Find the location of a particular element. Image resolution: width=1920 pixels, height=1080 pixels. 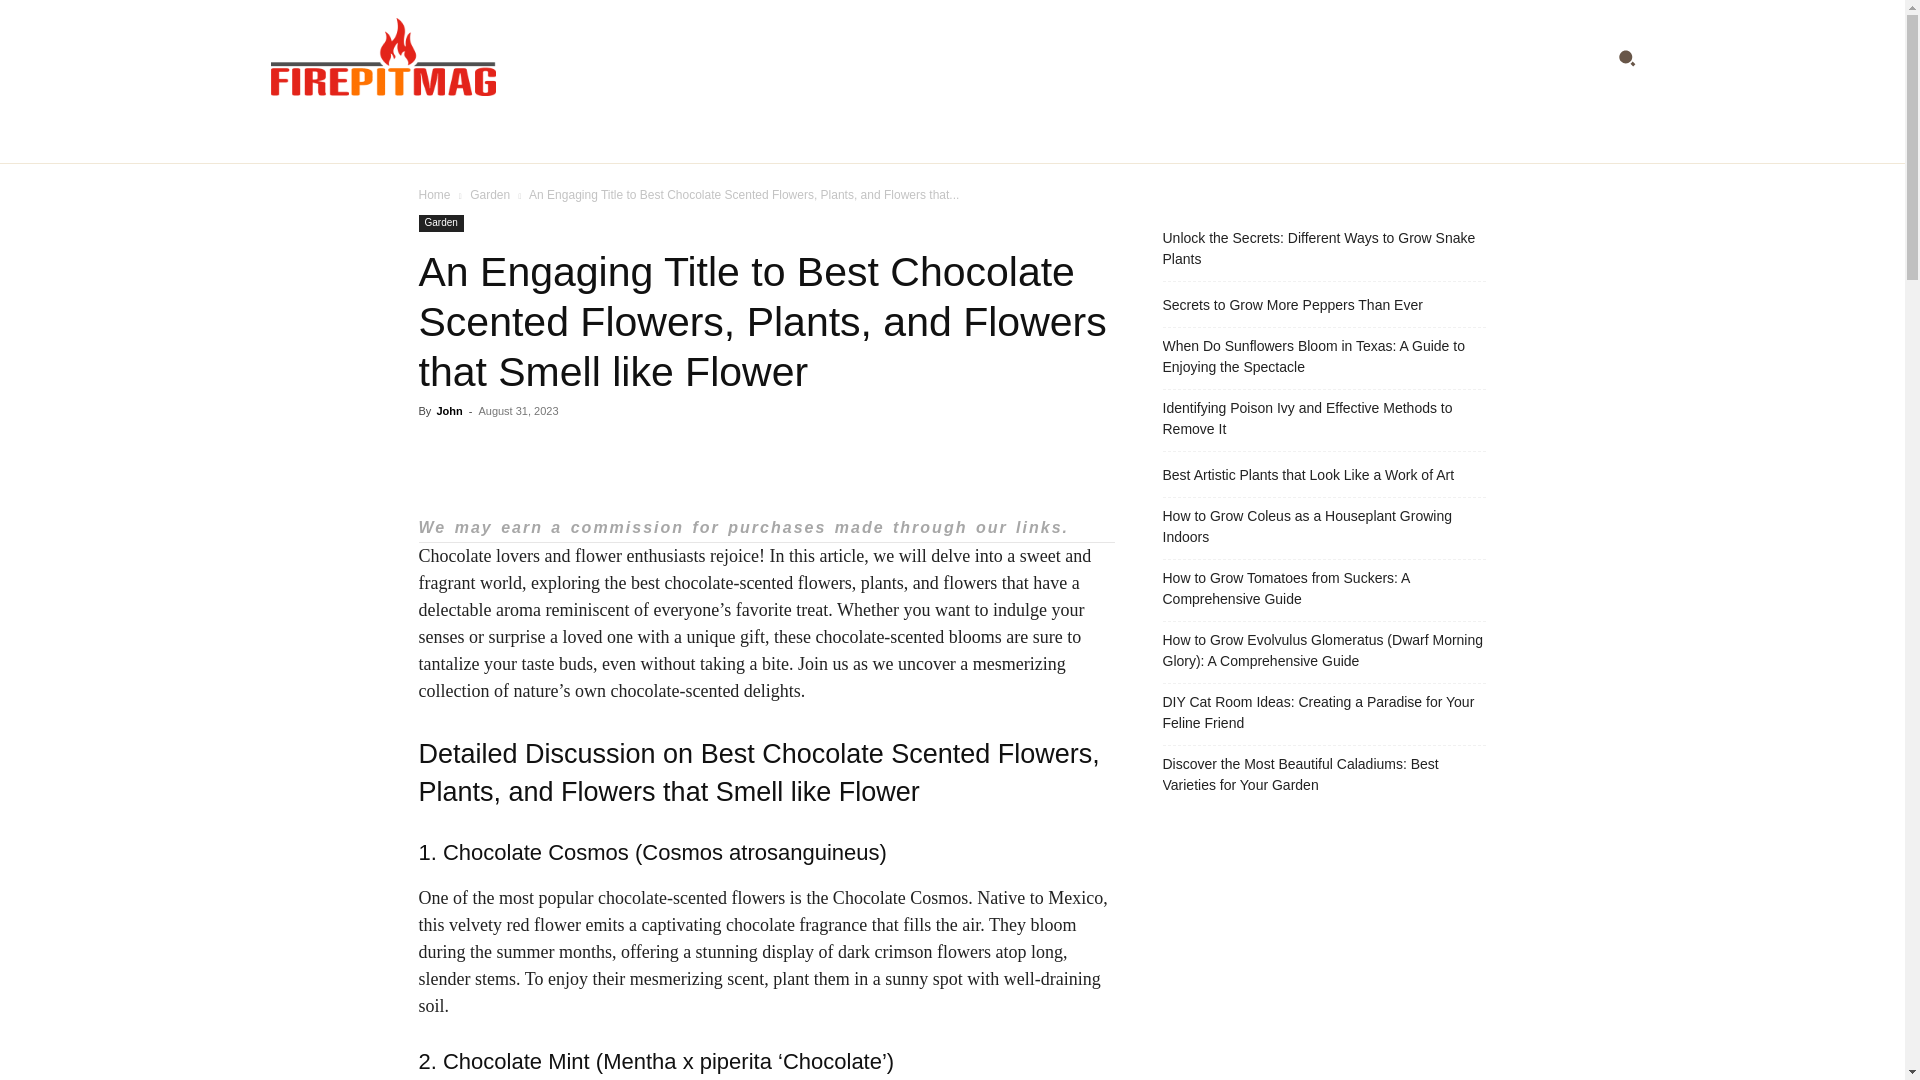

Garden is located at coordinates (490, 194).